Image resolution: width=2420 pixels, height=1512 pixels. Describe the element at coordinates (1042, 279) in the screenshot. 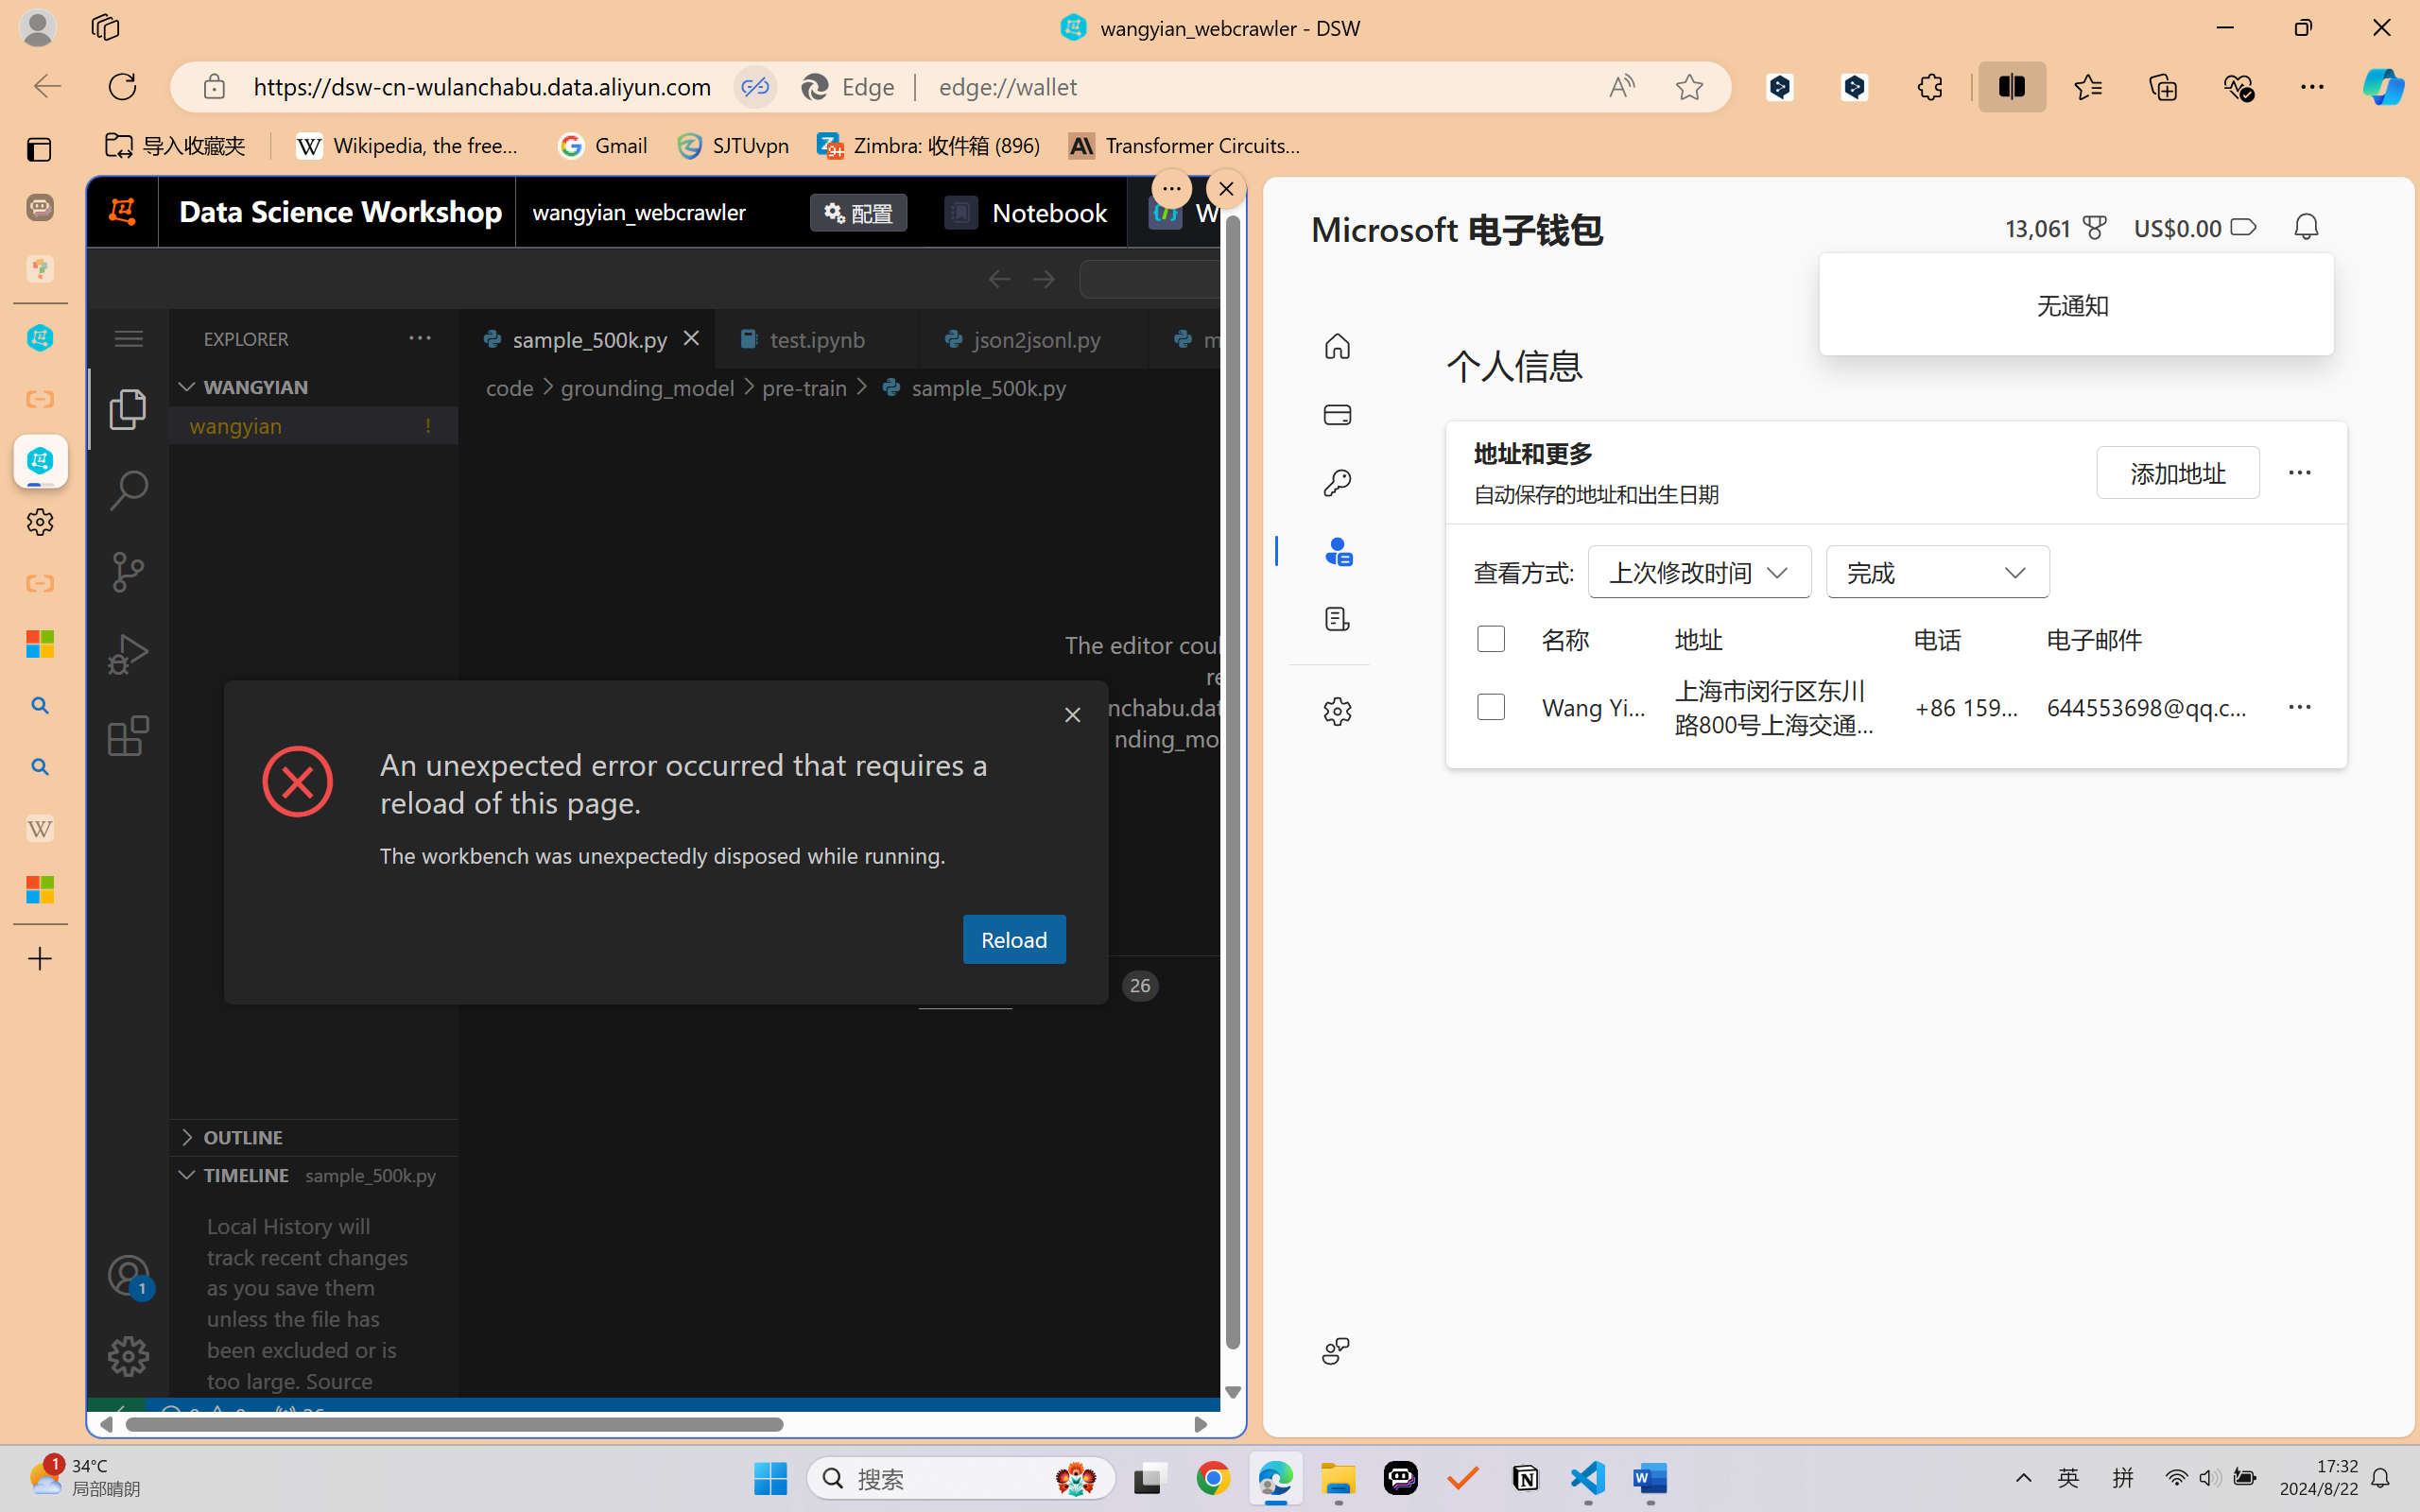

I see `Go Forward (Alt+RightArrow)` at that location.